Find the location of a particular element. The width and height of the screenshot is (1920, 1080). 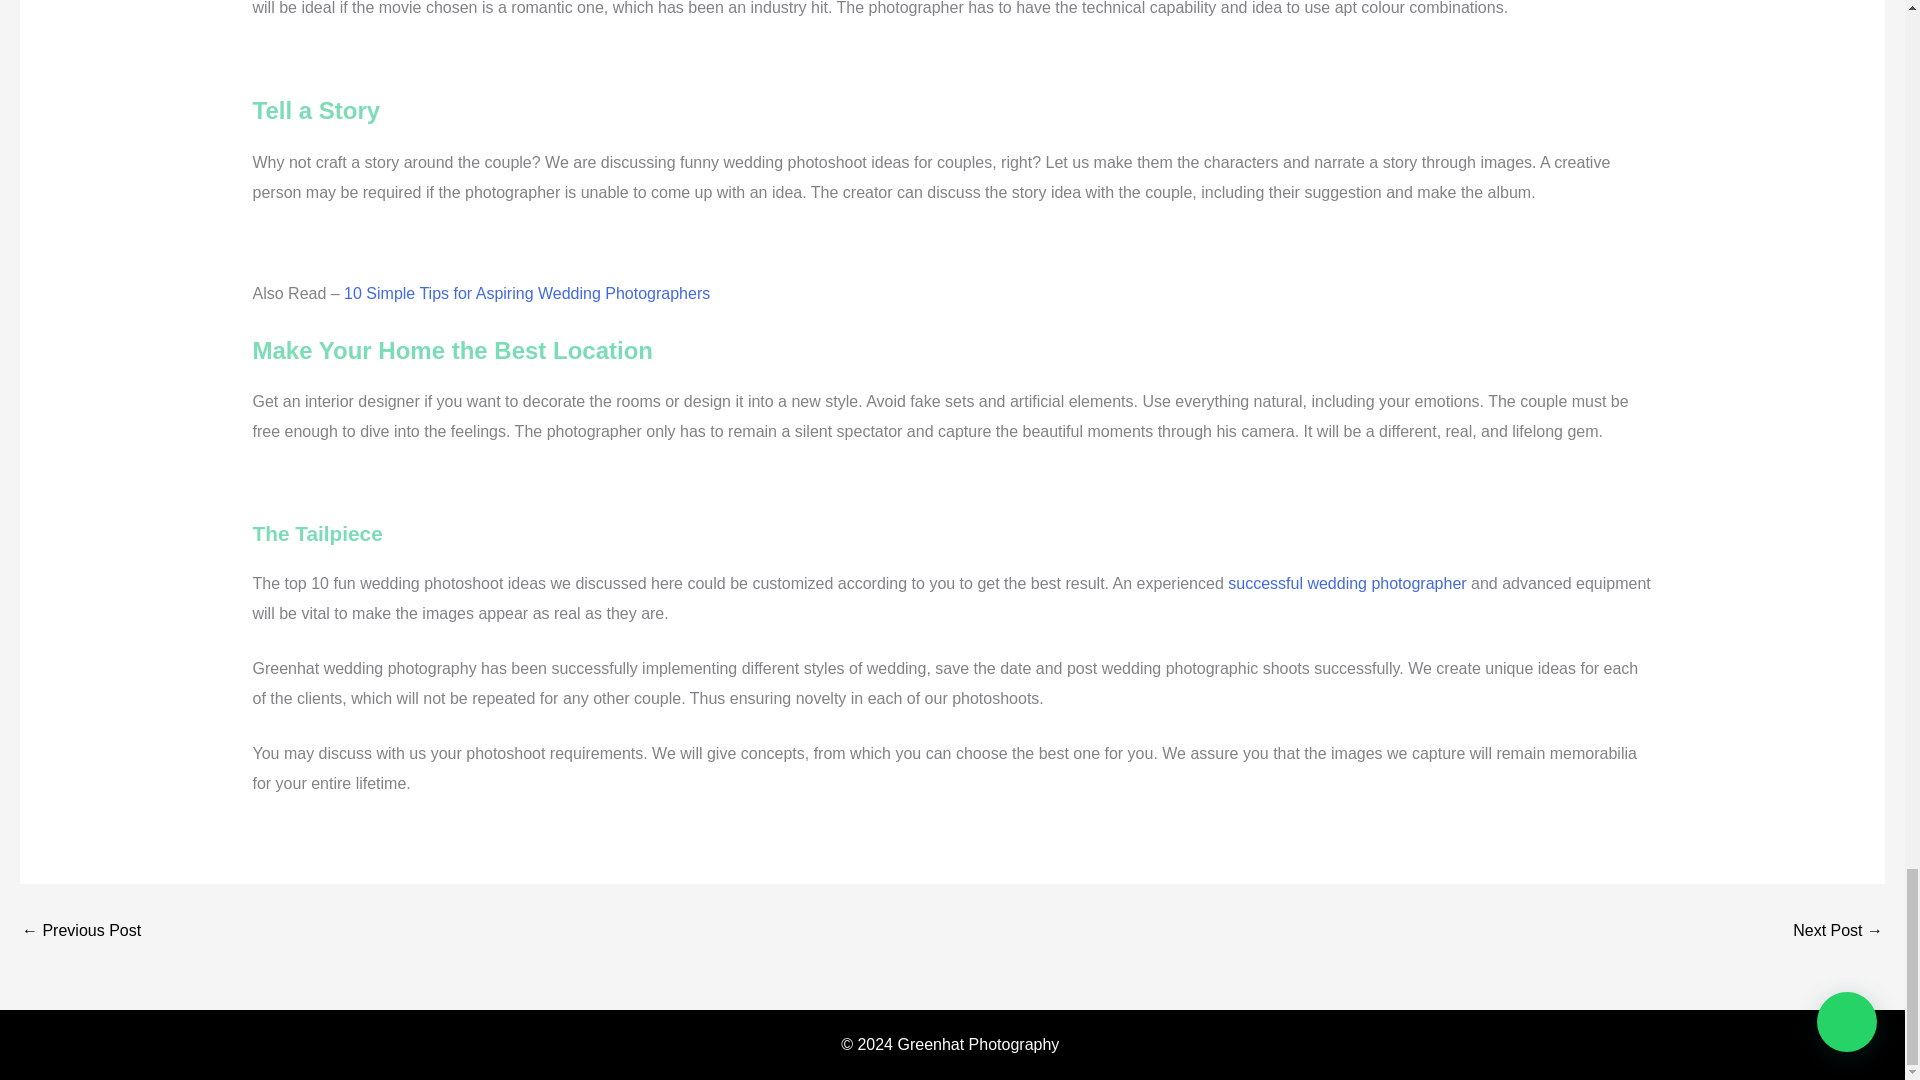

10 Simple Tips for Aspiring Wedding Photographers is located at coordinates (80, 930).